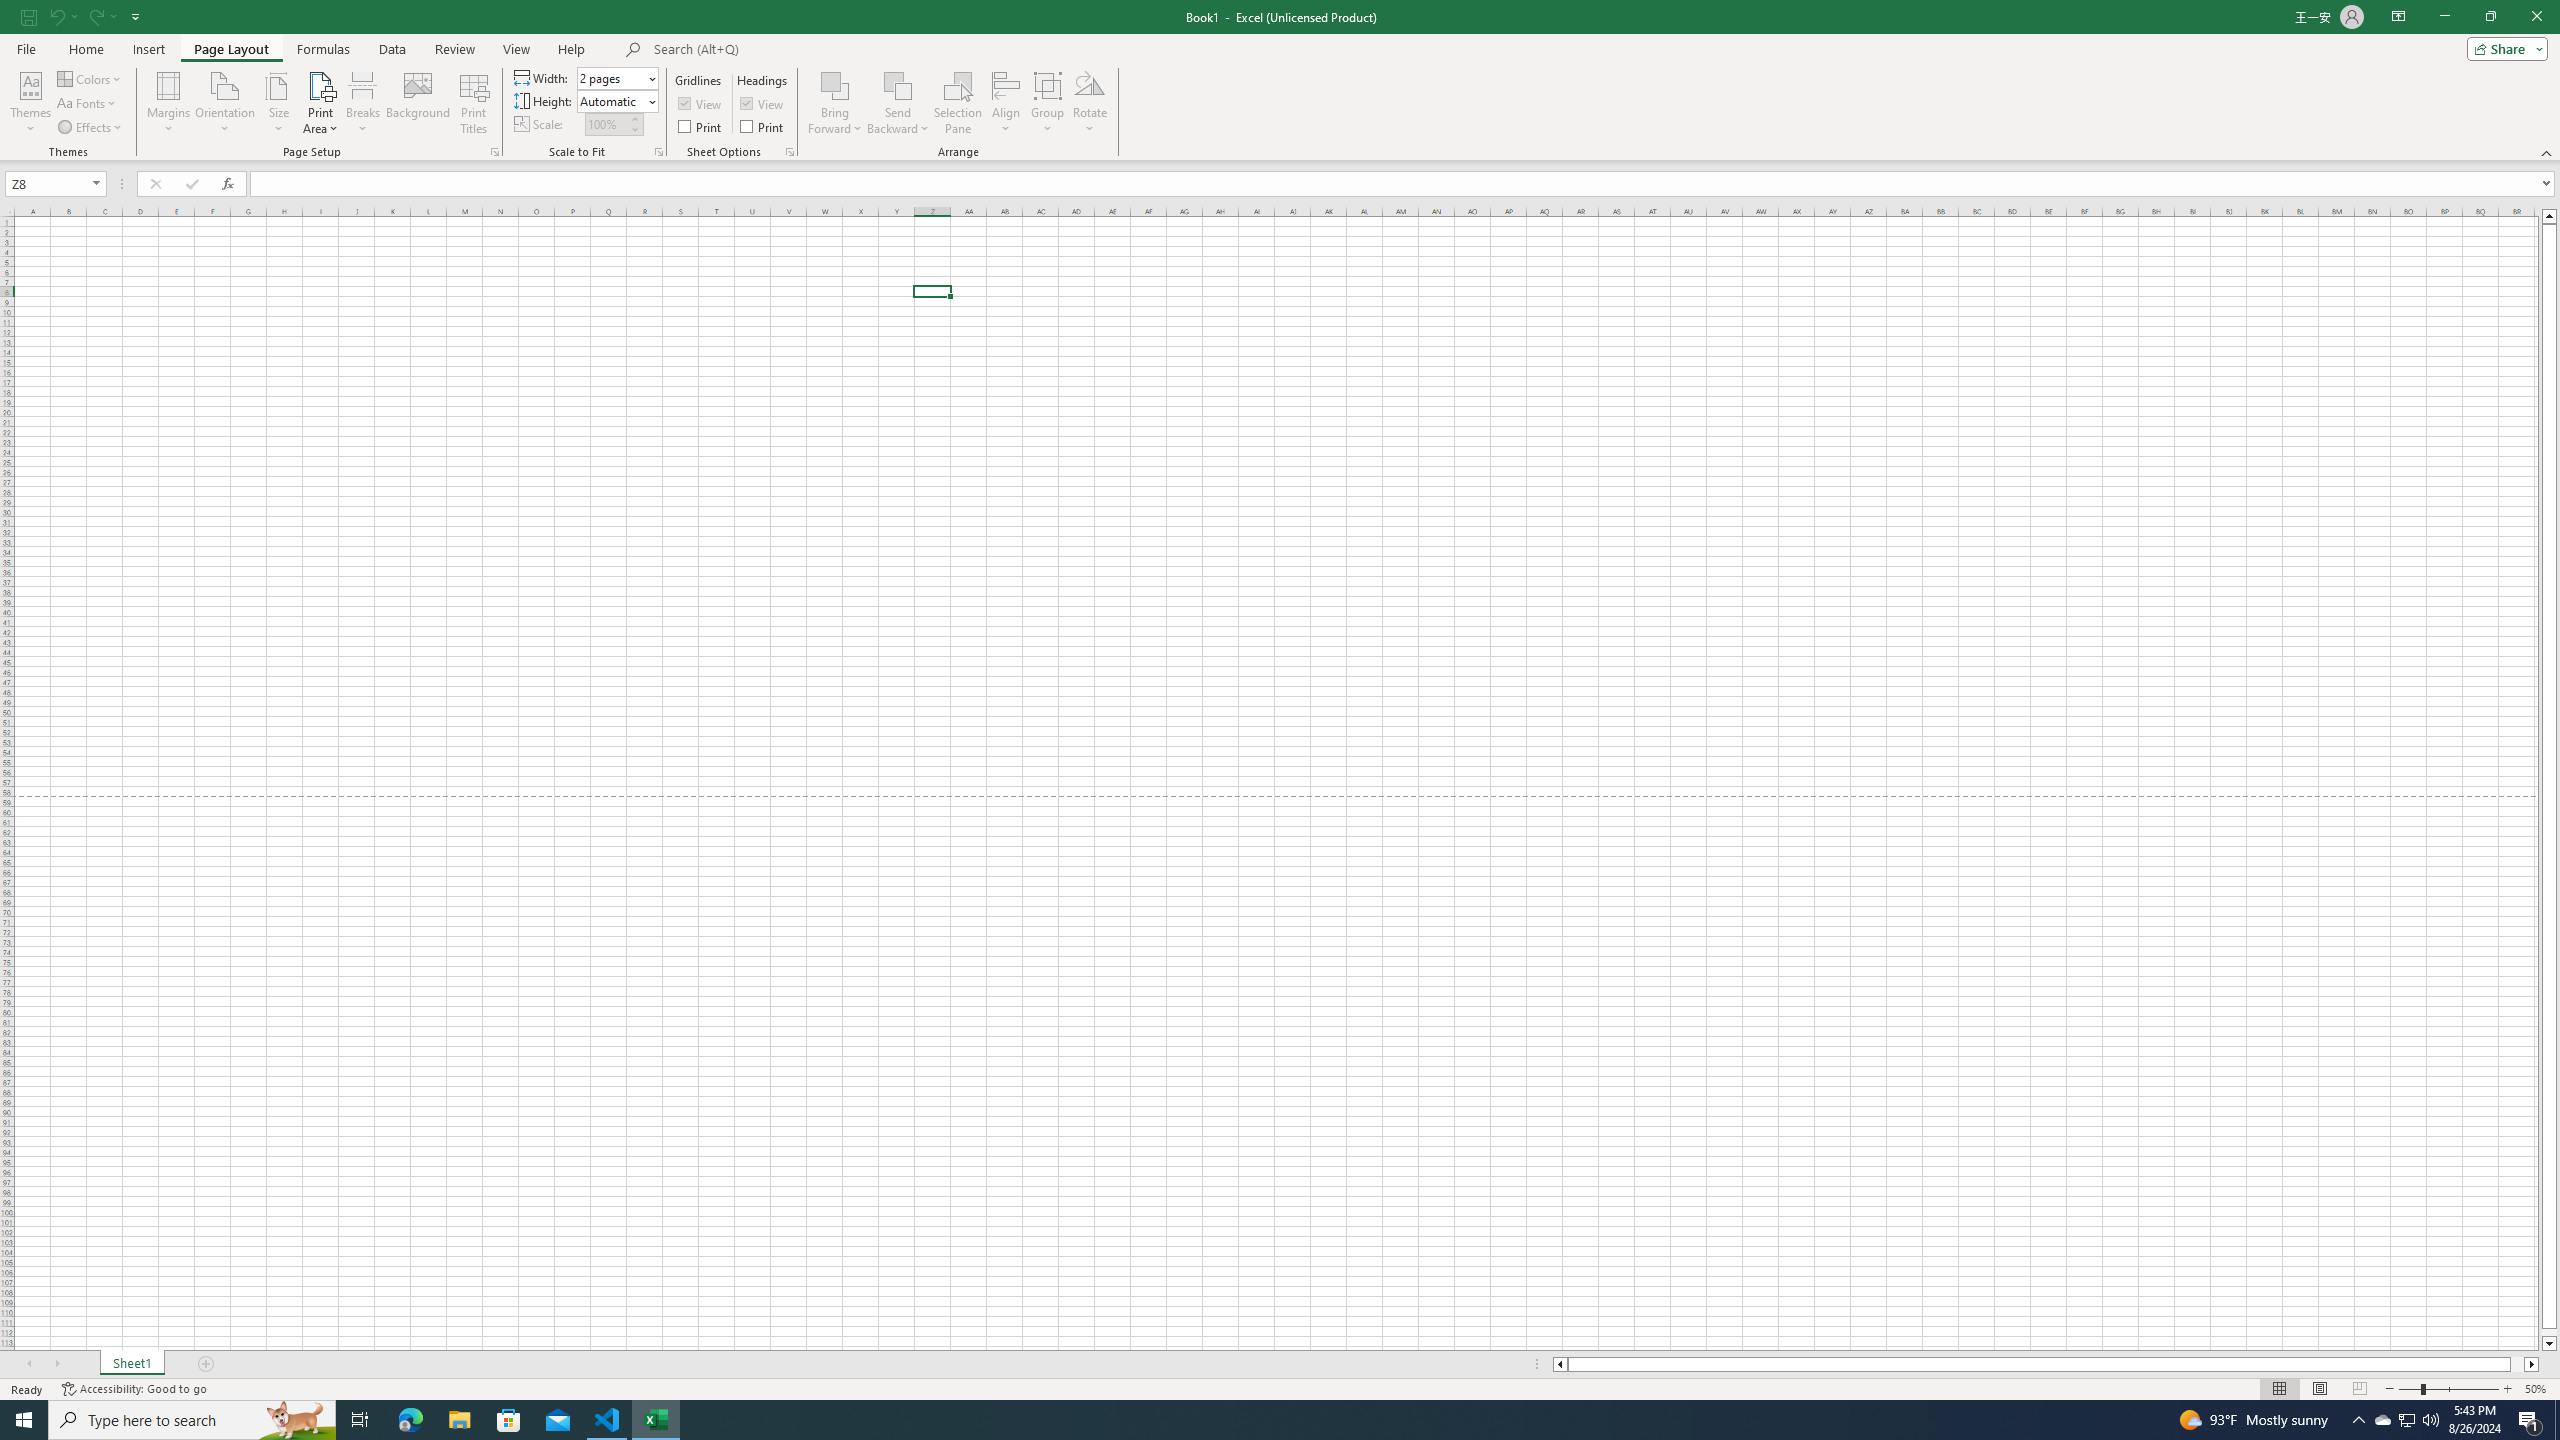 The width and height of the screenshot is (2560, 1440). What do you see at coordinates (659, 152) in the screenshot?
I see `Page Setup` at bounding box center [659, 152].